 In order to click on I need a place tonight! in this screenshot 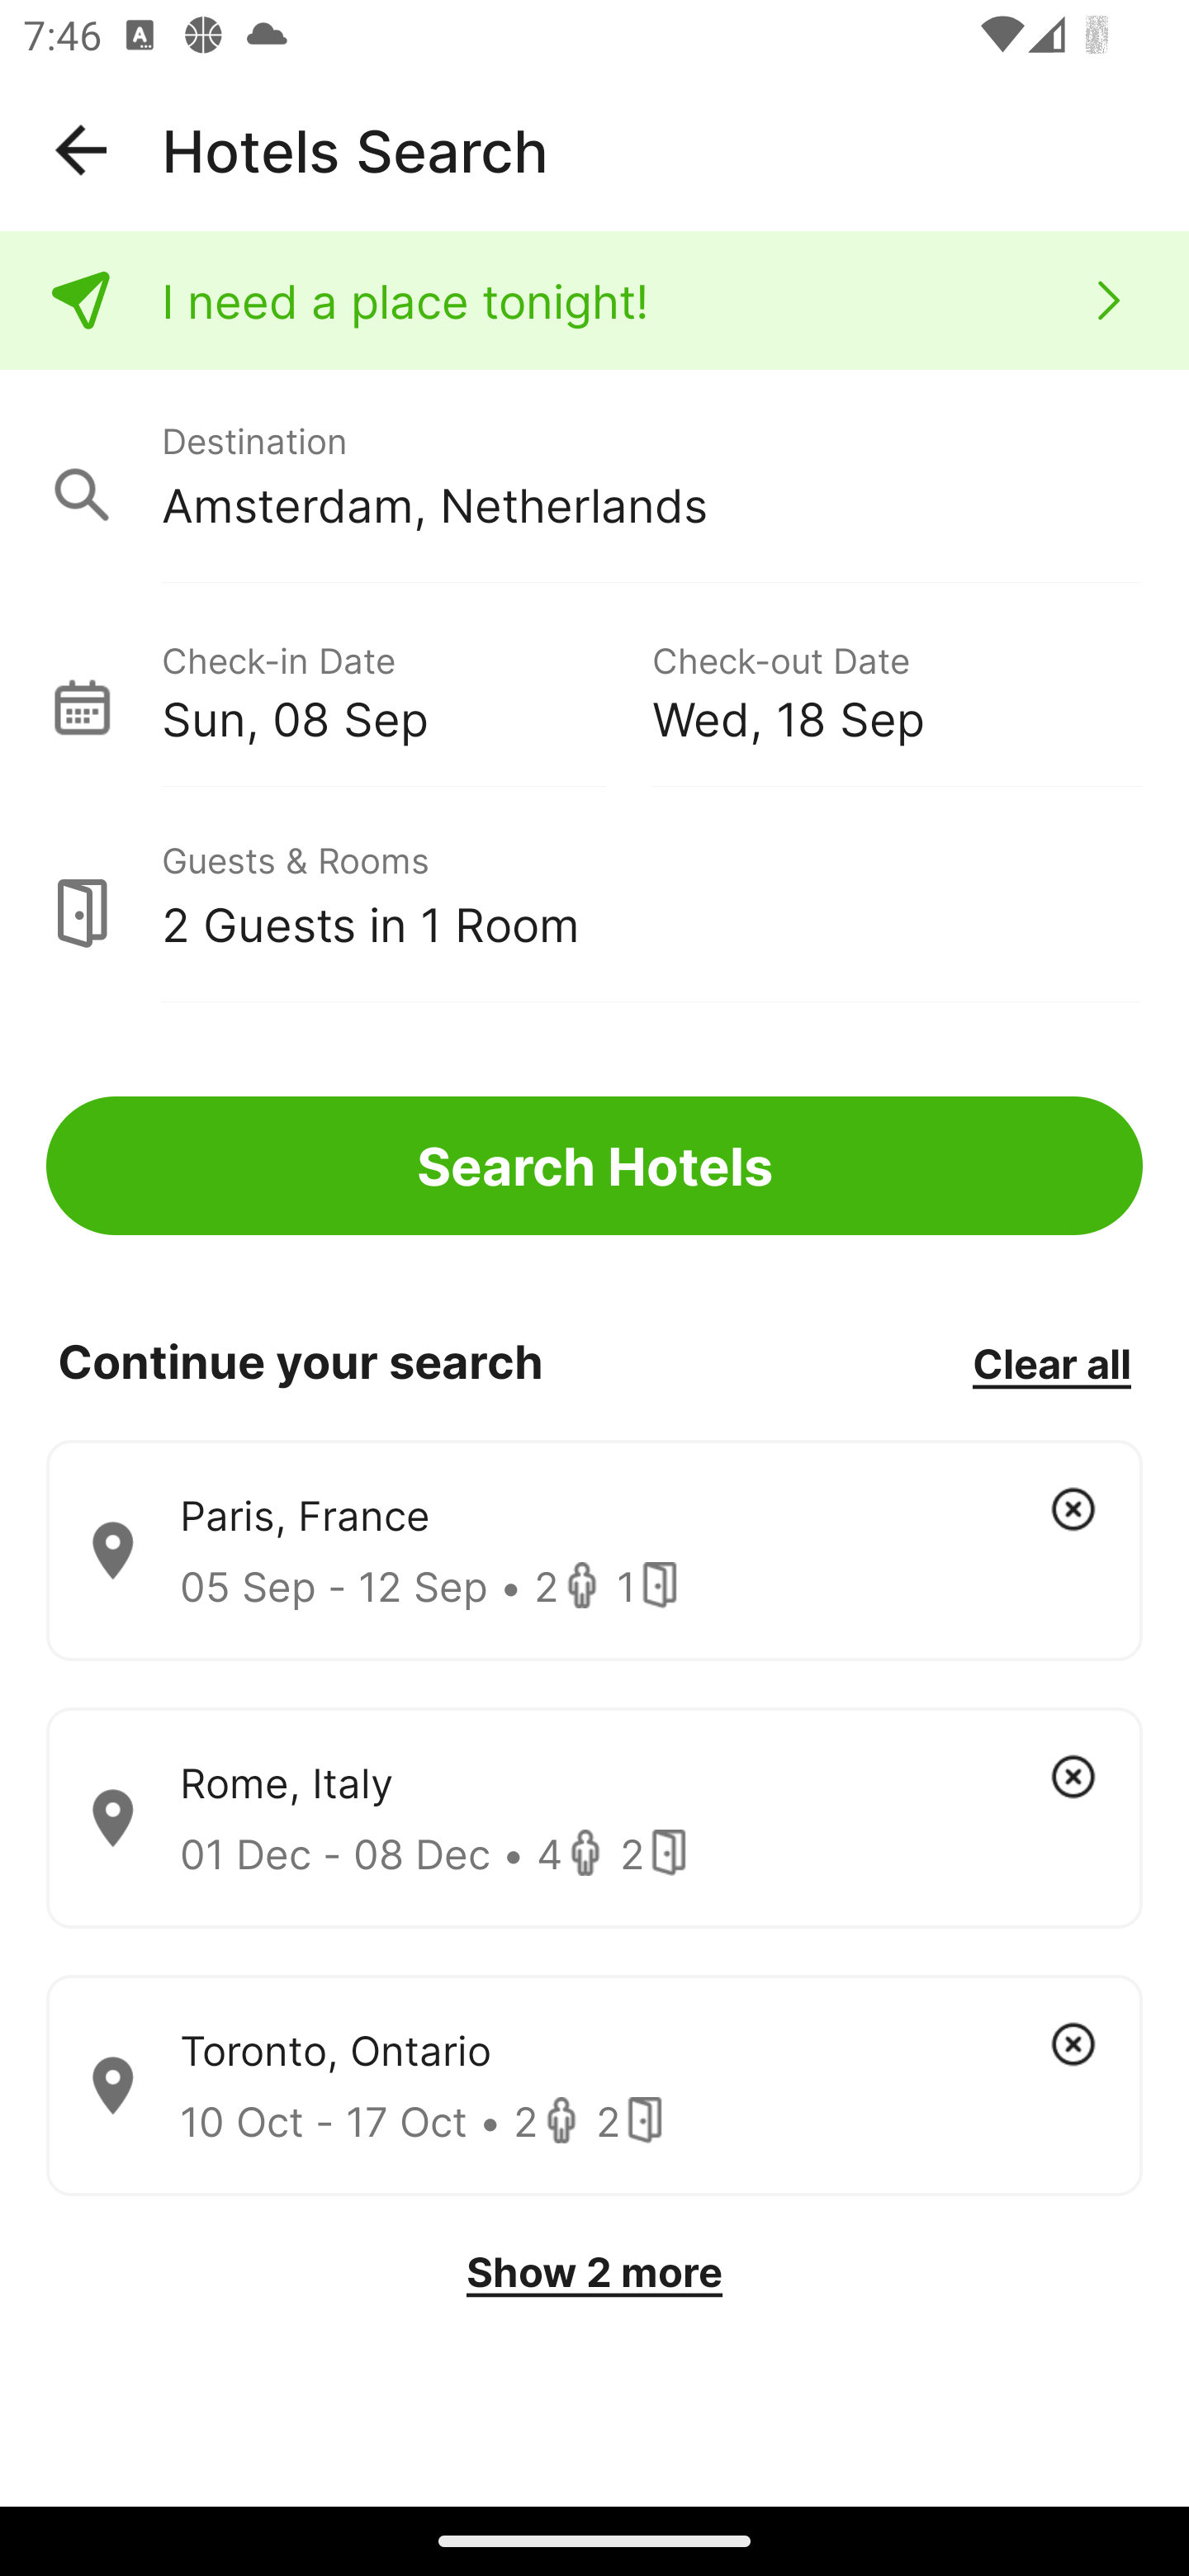, I will do `click(594, 301)`.